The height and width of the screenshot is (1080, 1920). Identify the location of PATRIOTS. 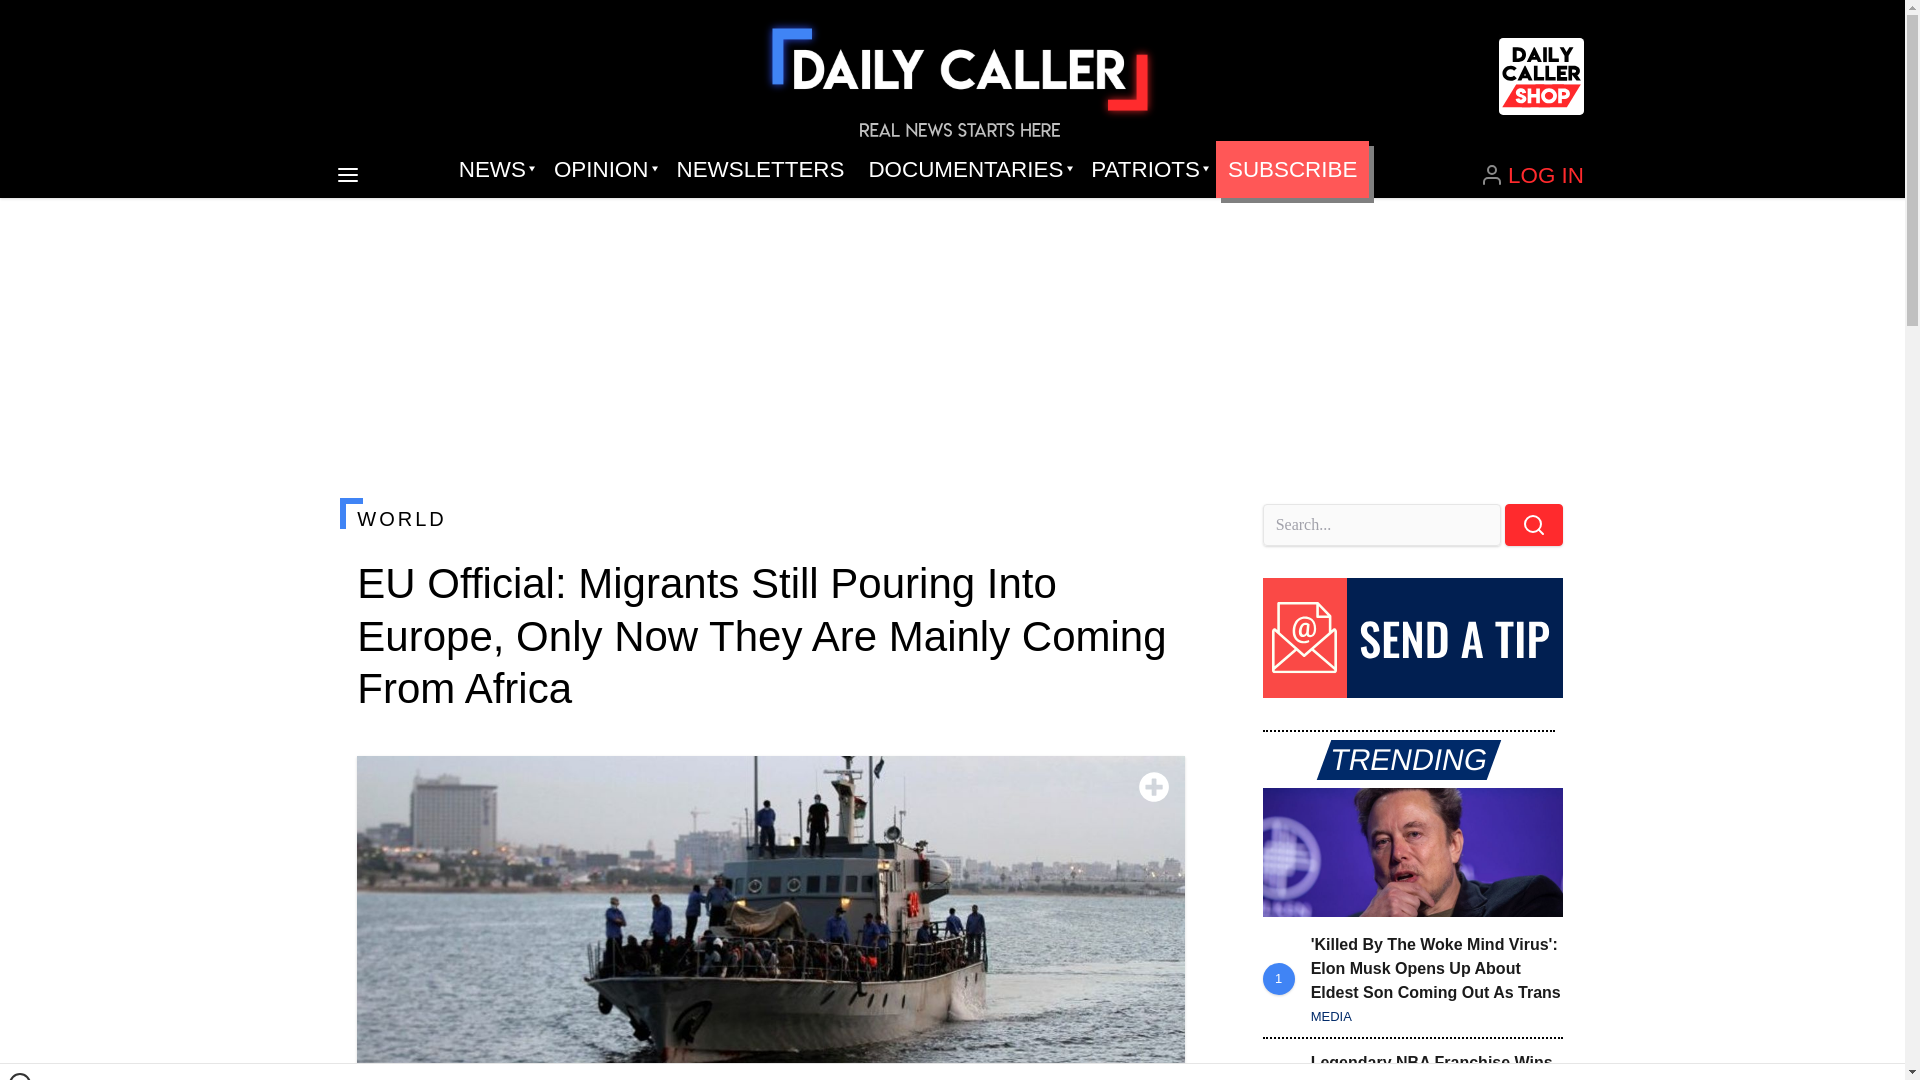
(1147, 170).